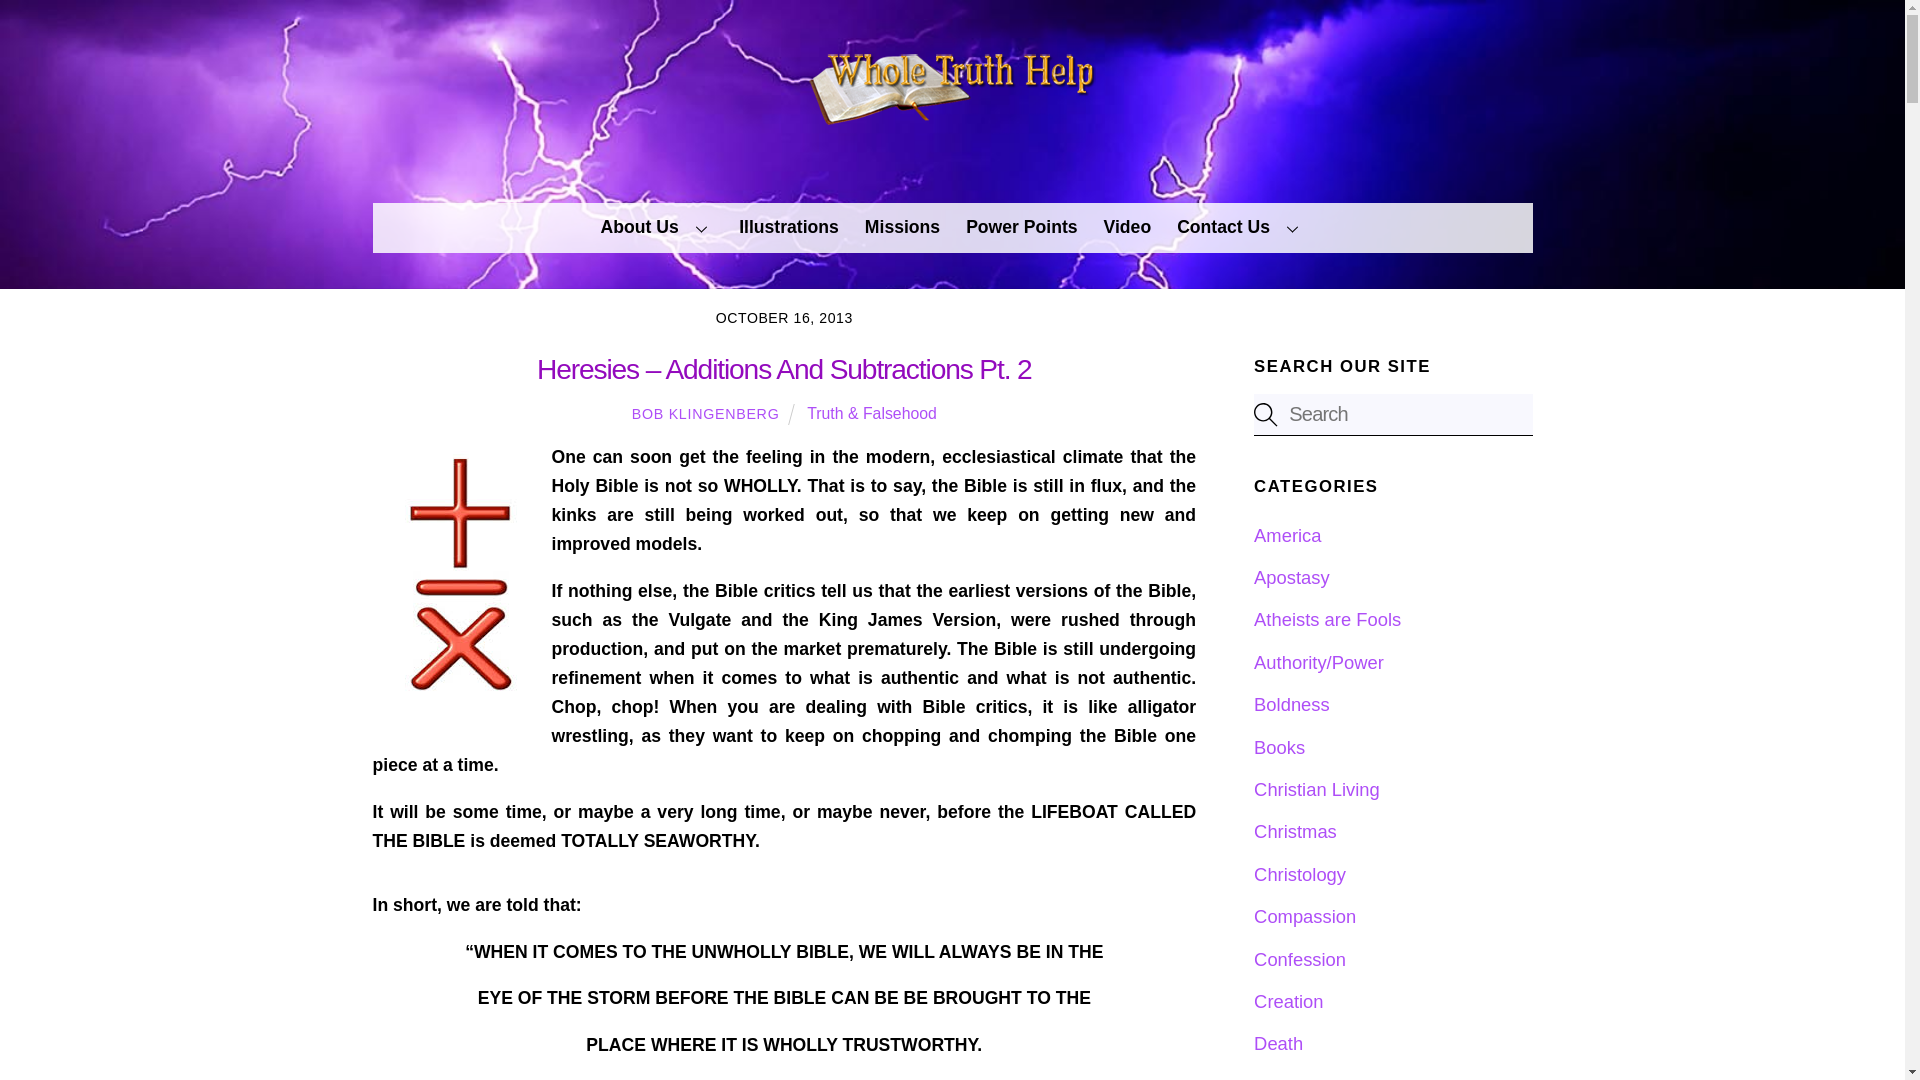 The height and width of the screenshot is (1080, 1920). I want to click on Books, so click(1279, 747).